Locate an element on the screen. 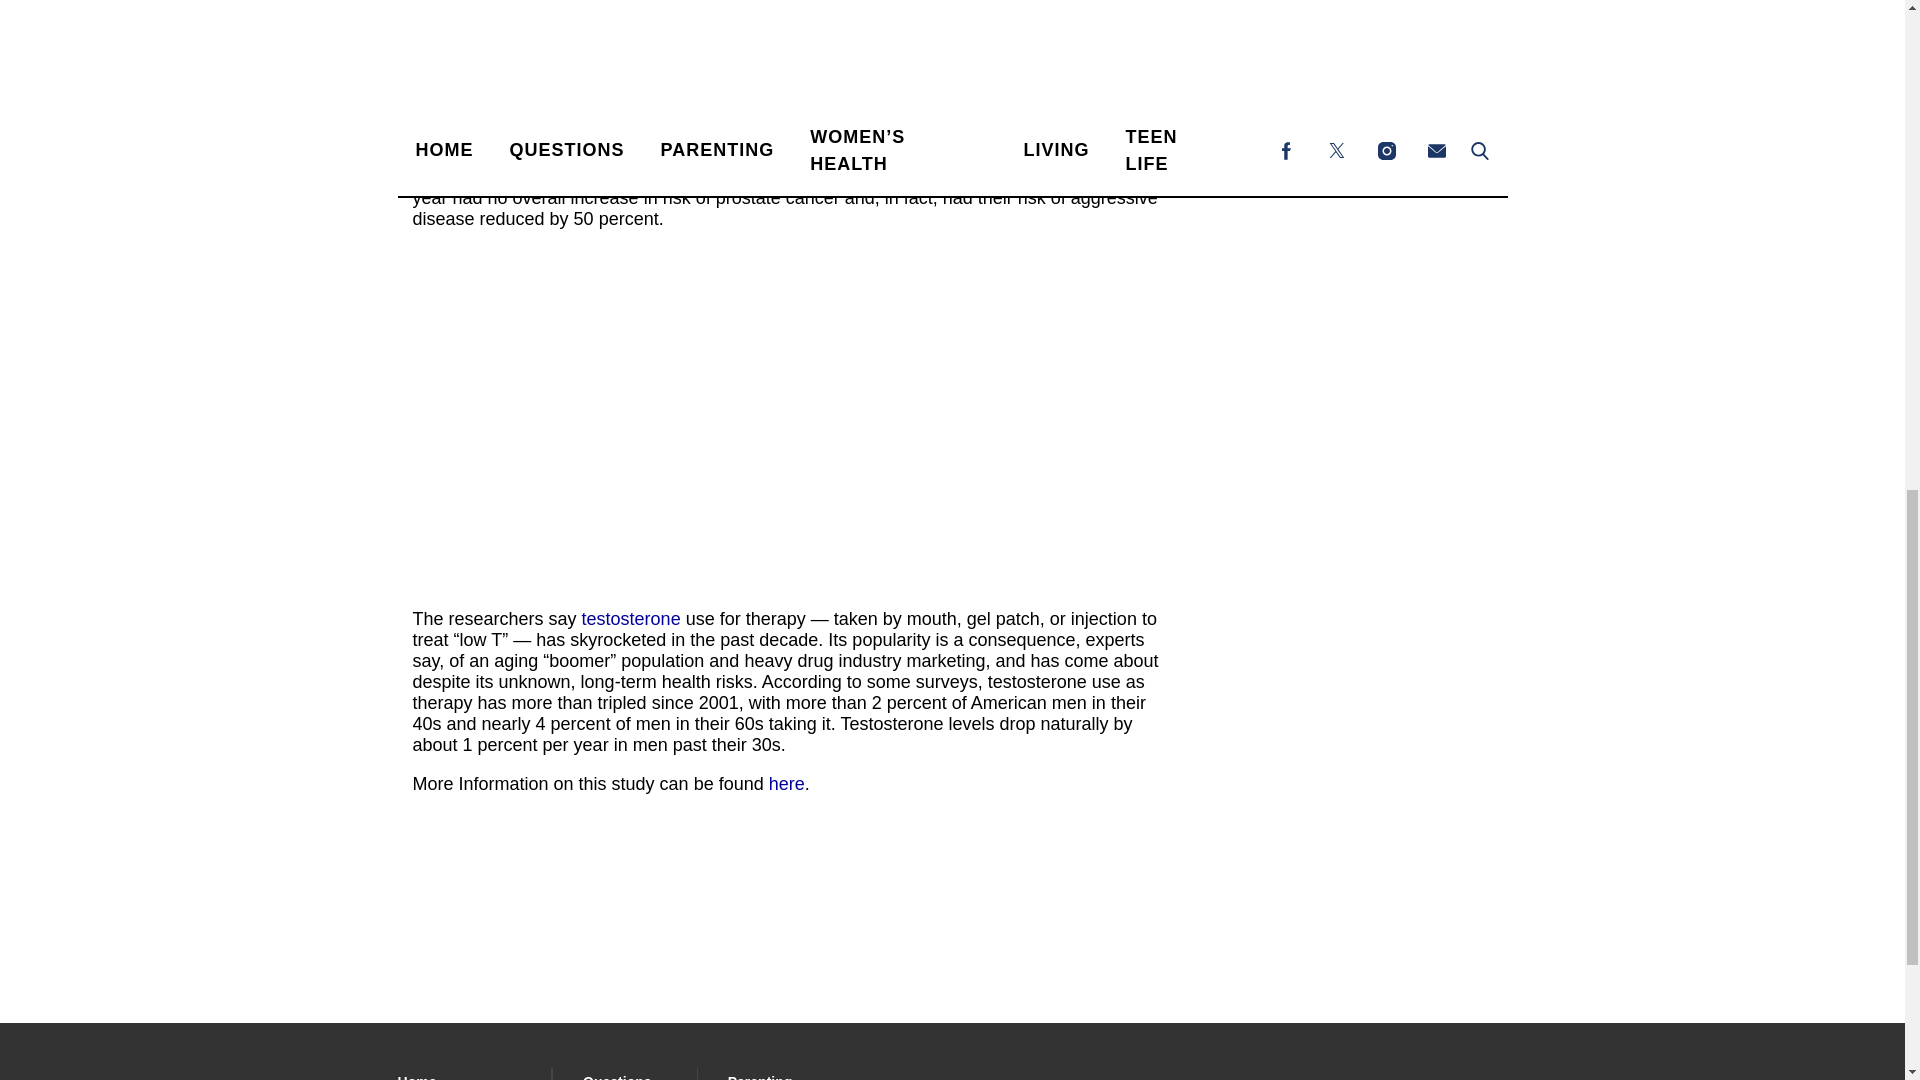  here is located at coordinates (786, 784).